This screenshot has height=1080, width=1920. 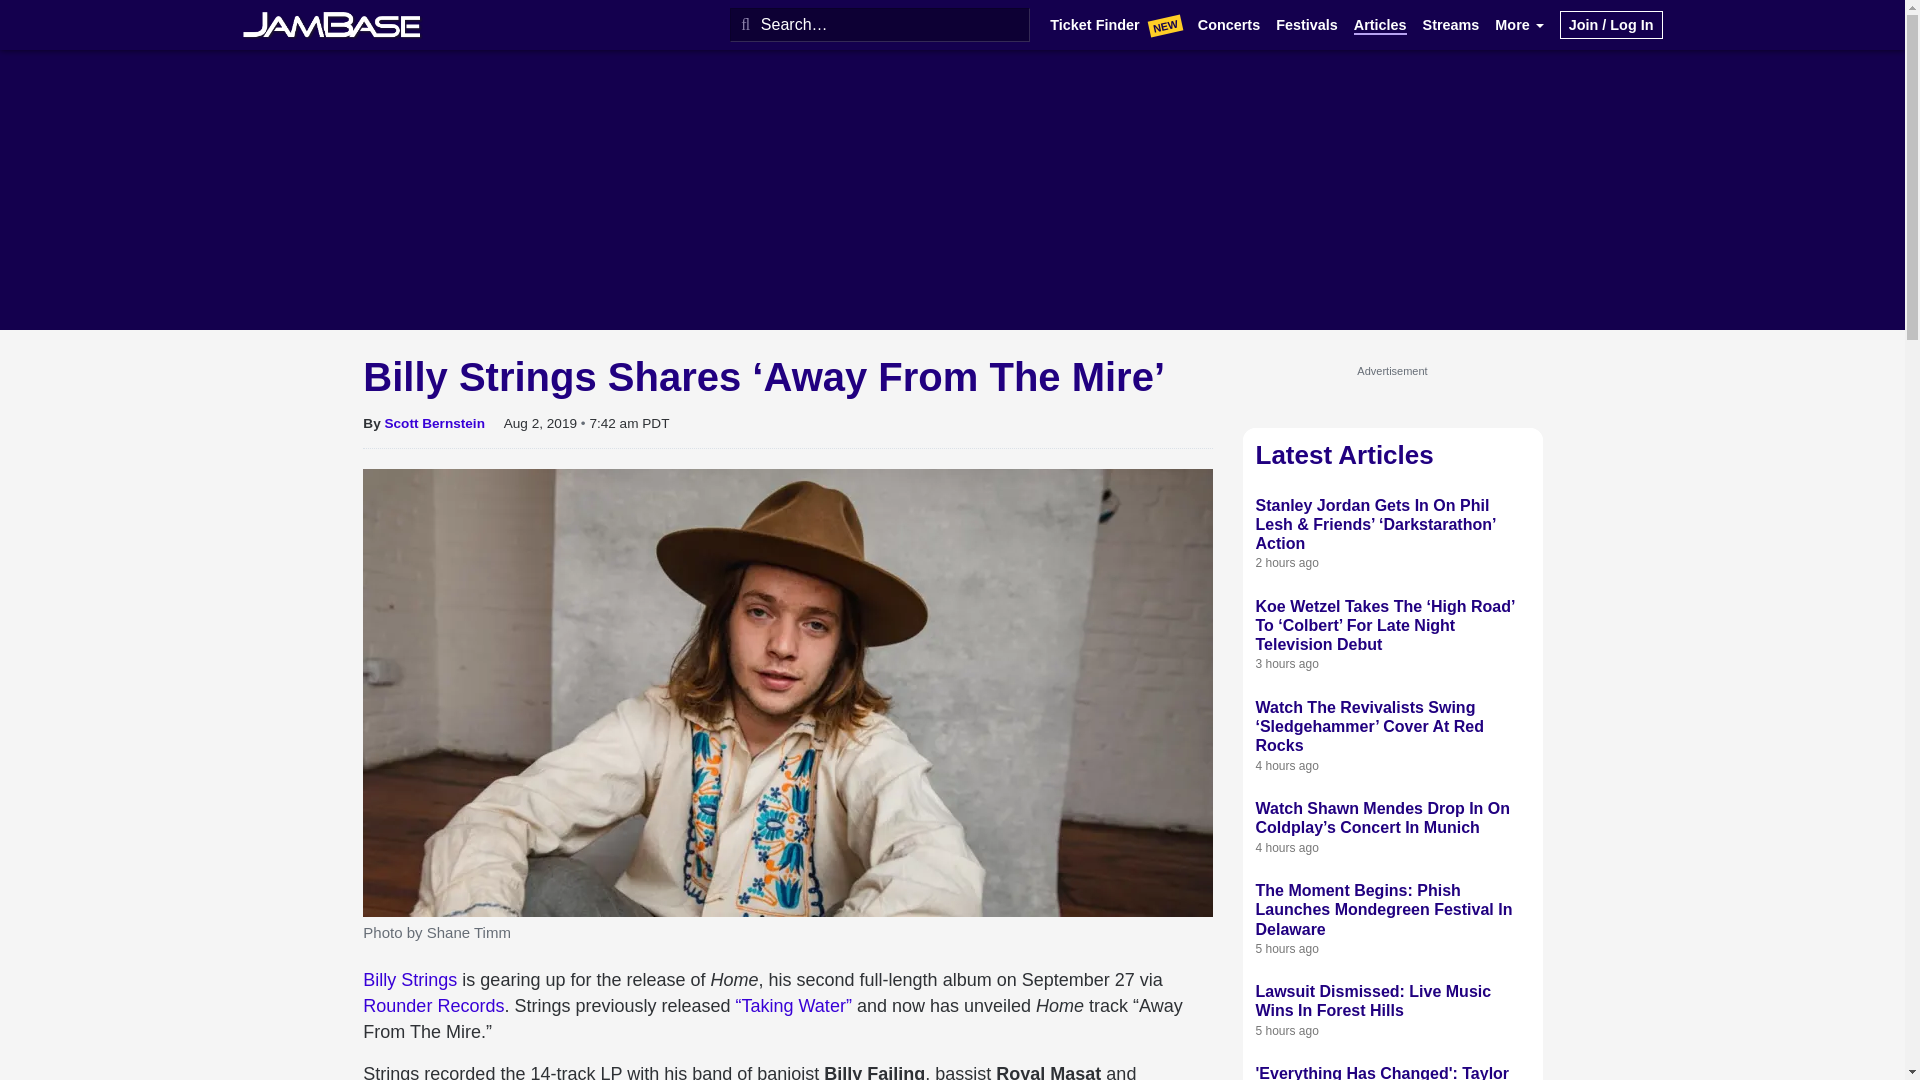 I want to click on Ticket Finder NEW, so click(x=1115, y=26).